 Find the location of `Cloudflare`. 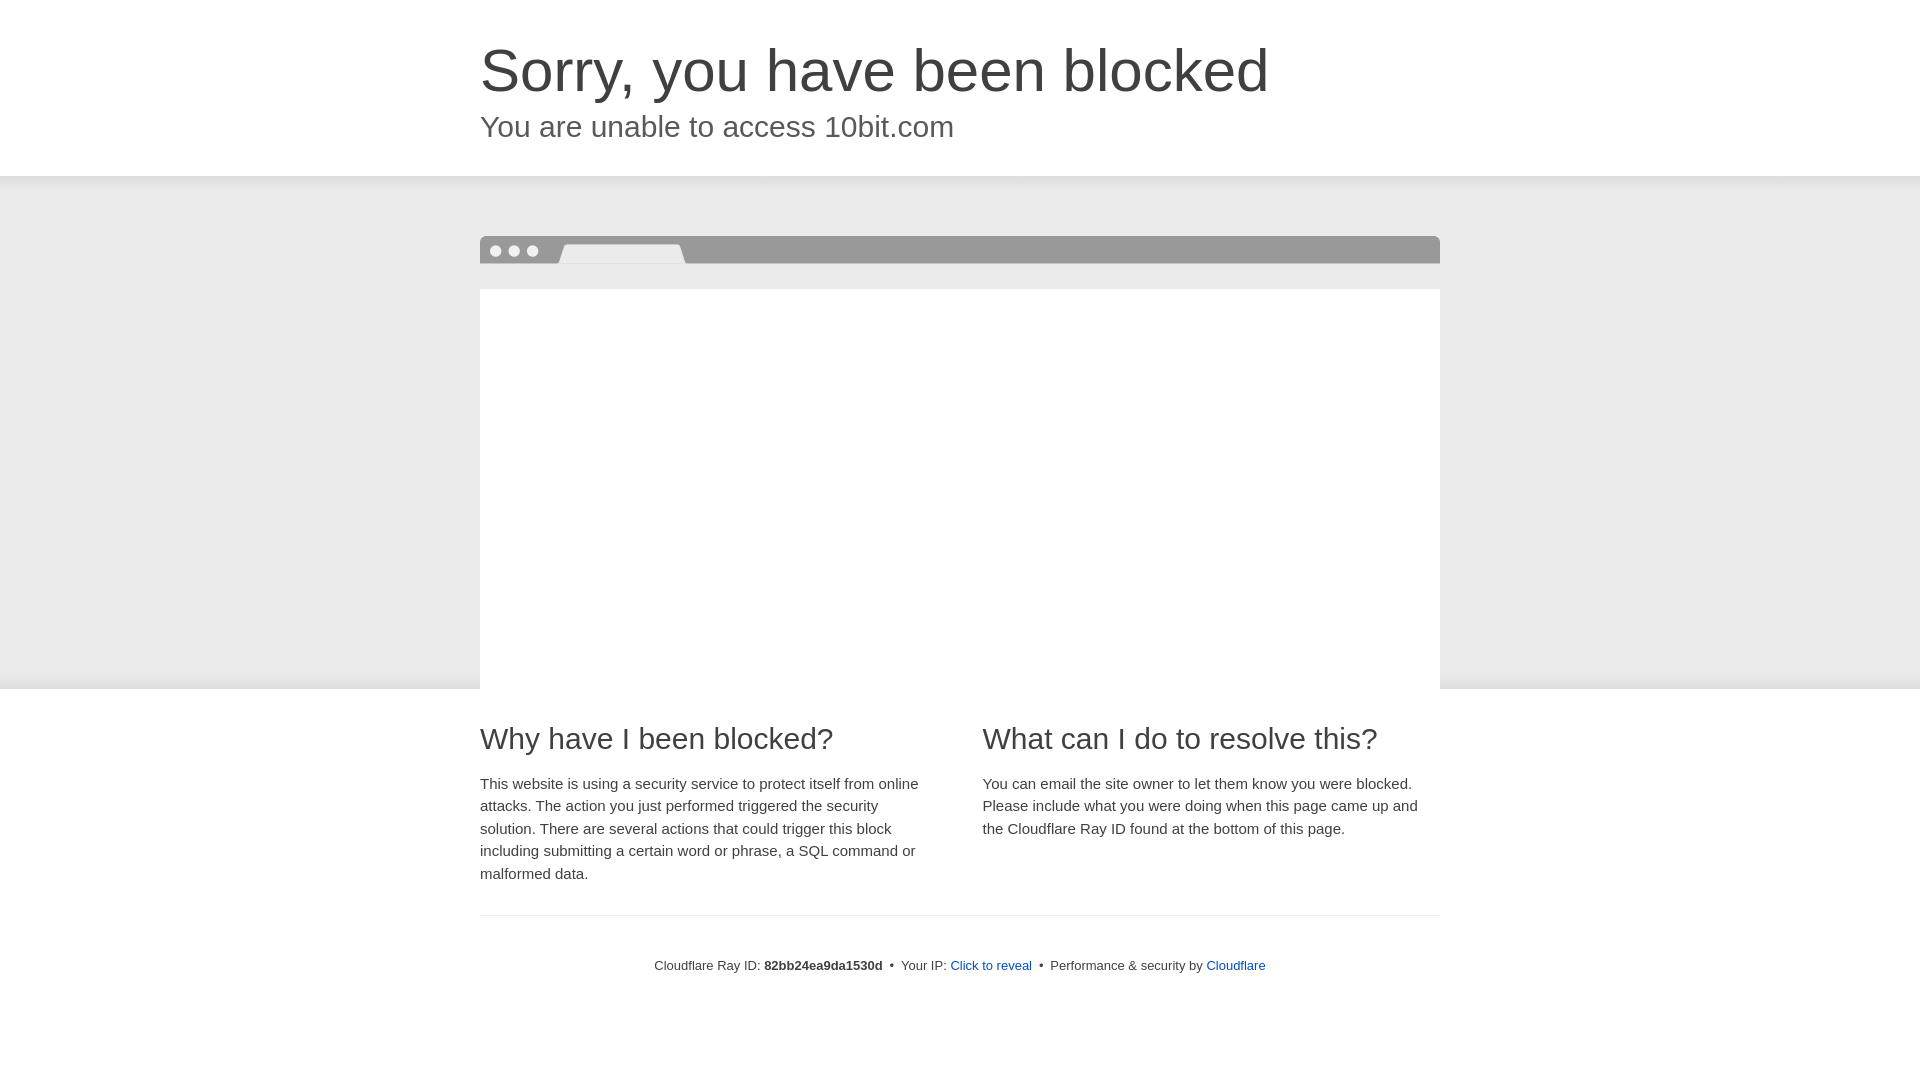

Cloudflare is located at coordinates (1236, 966).